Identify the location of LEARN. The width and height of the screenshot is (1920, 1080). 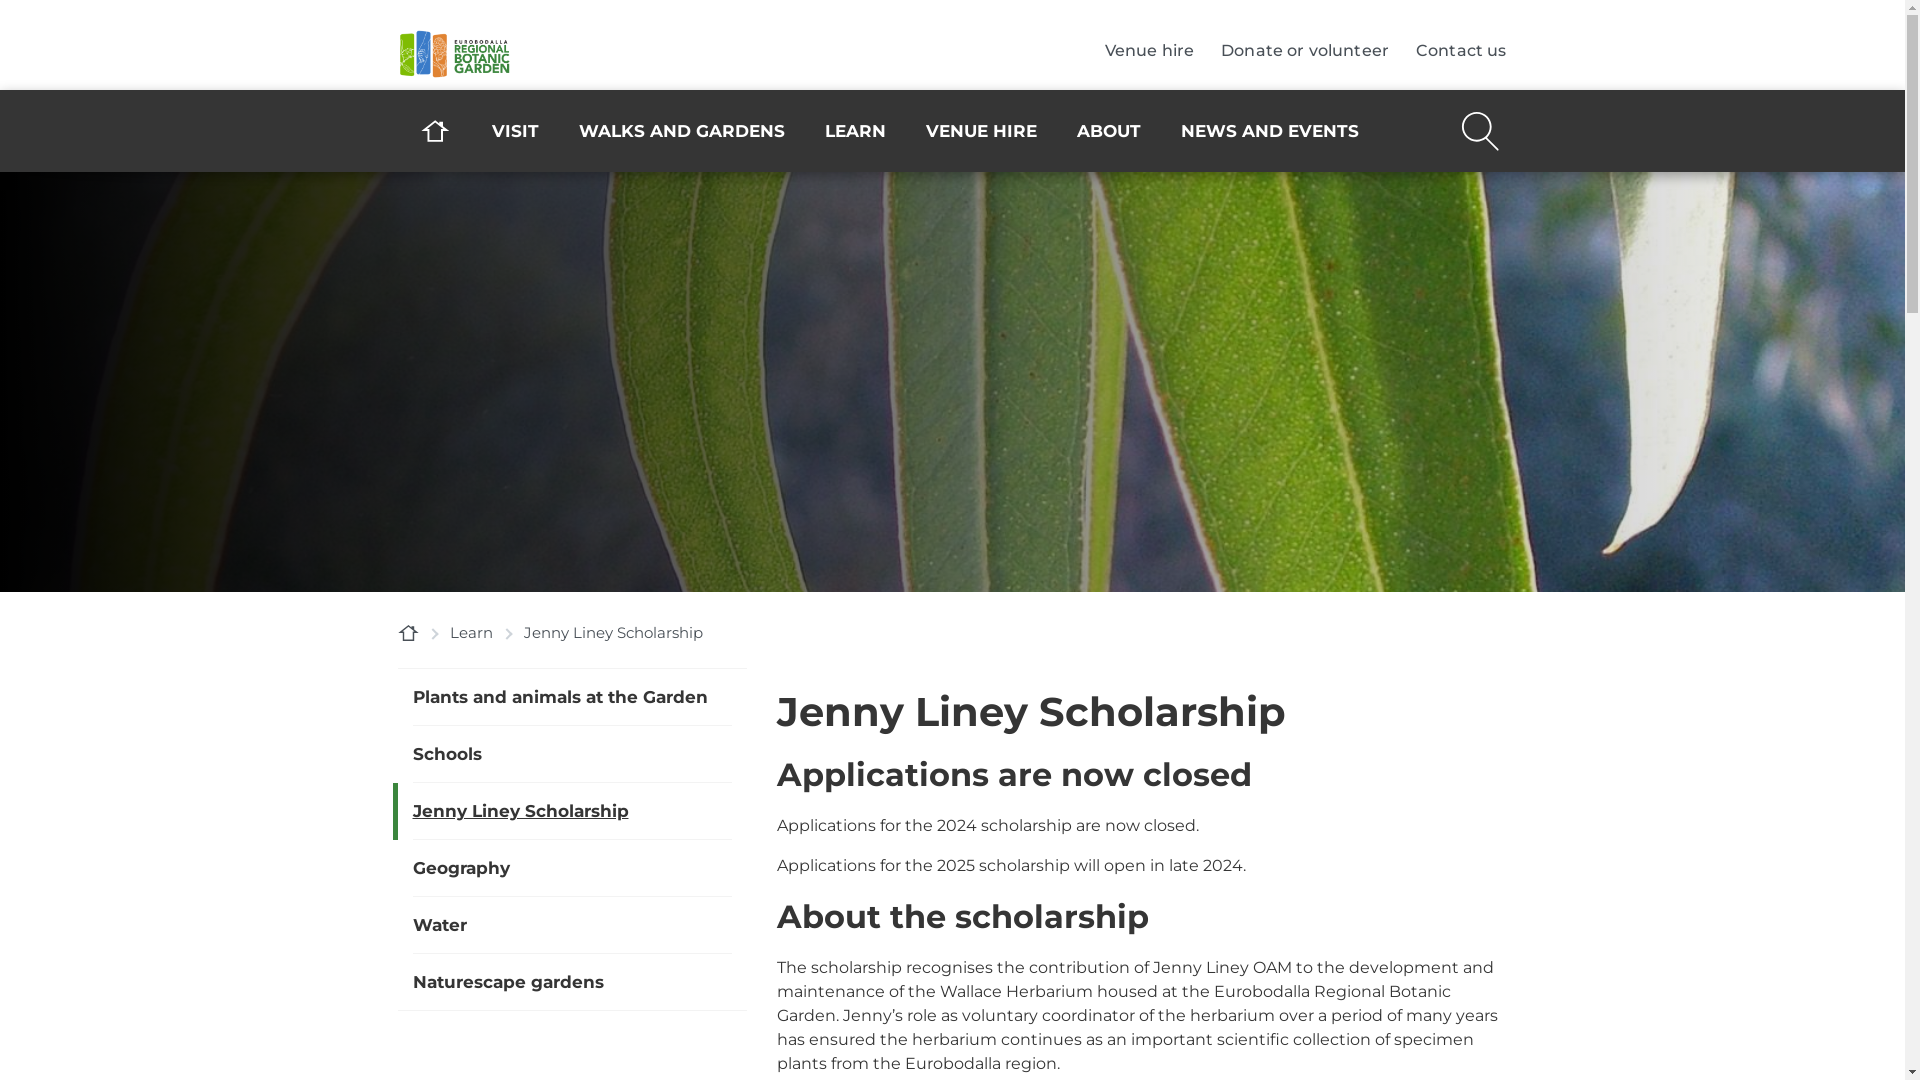
(856, 131).